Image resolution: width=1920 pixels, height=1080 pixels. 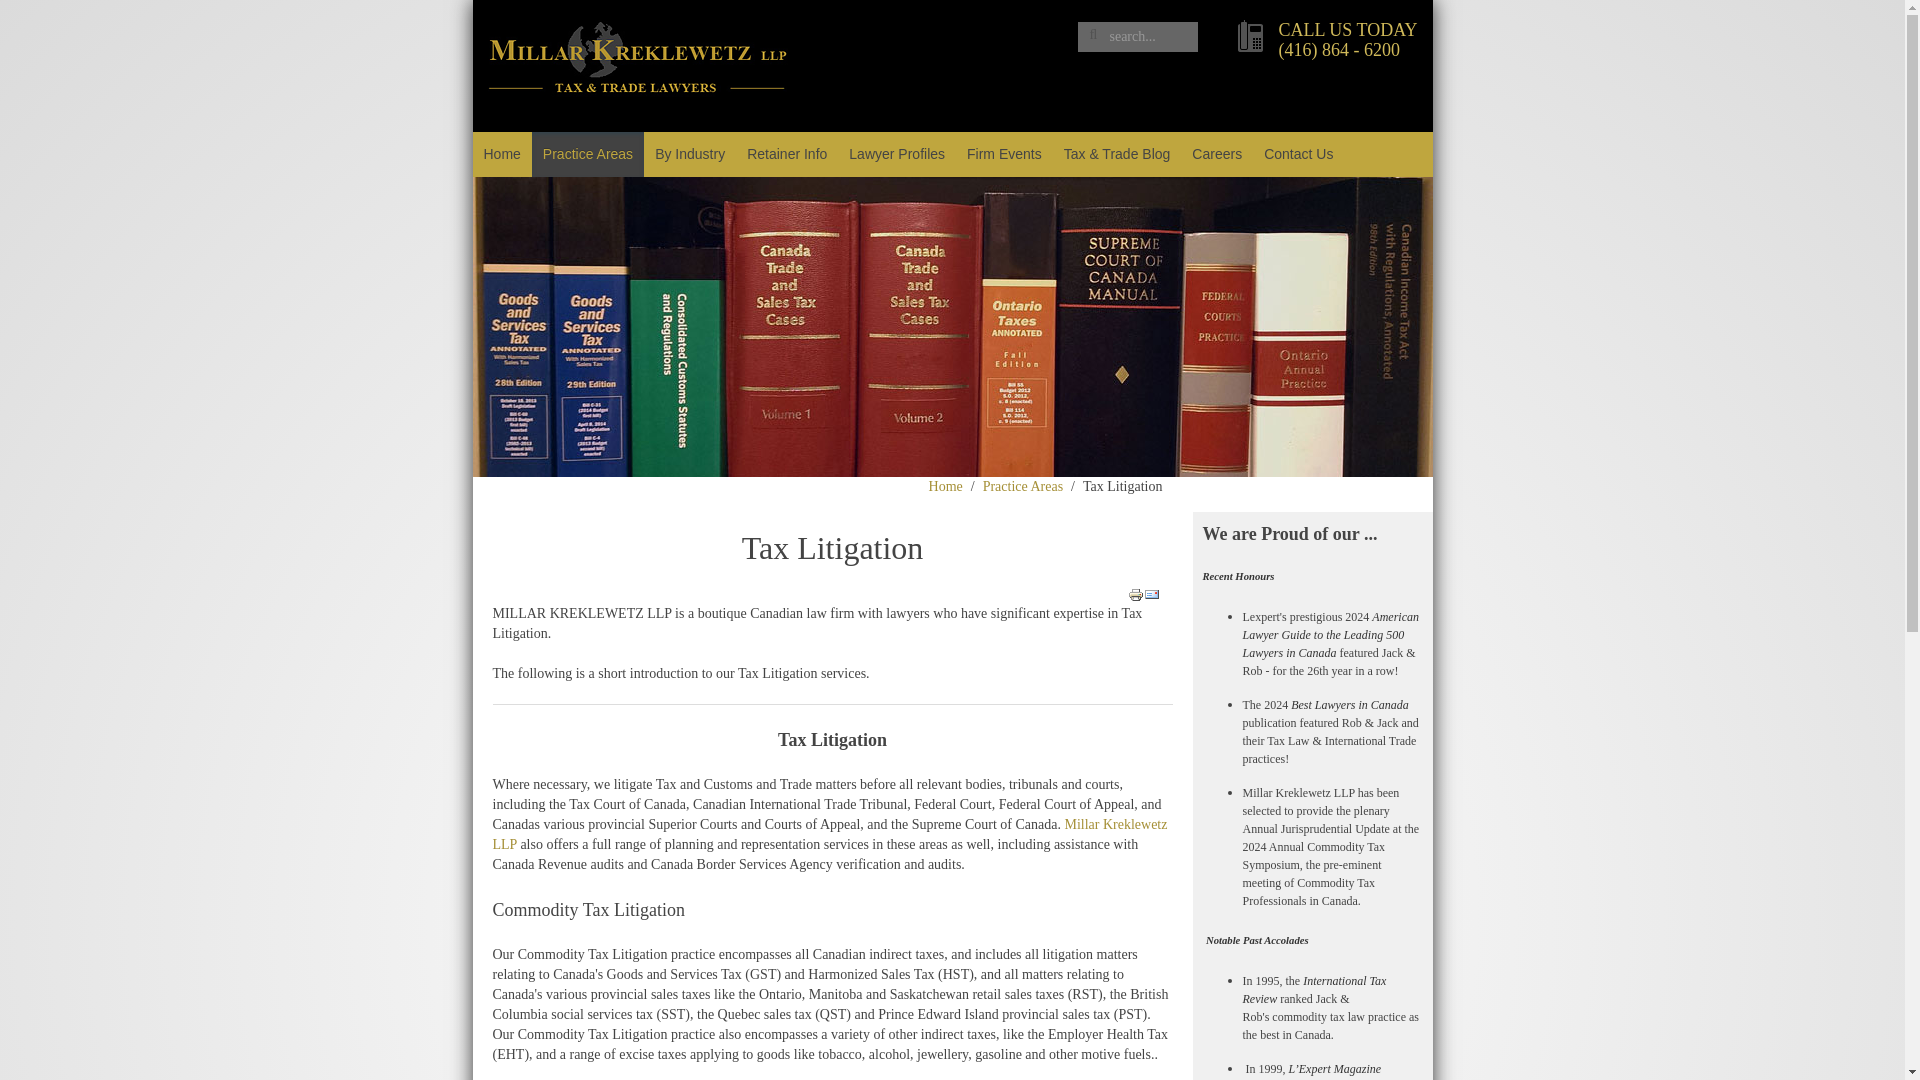 I want to click on Home, so click(x=946, y=486).